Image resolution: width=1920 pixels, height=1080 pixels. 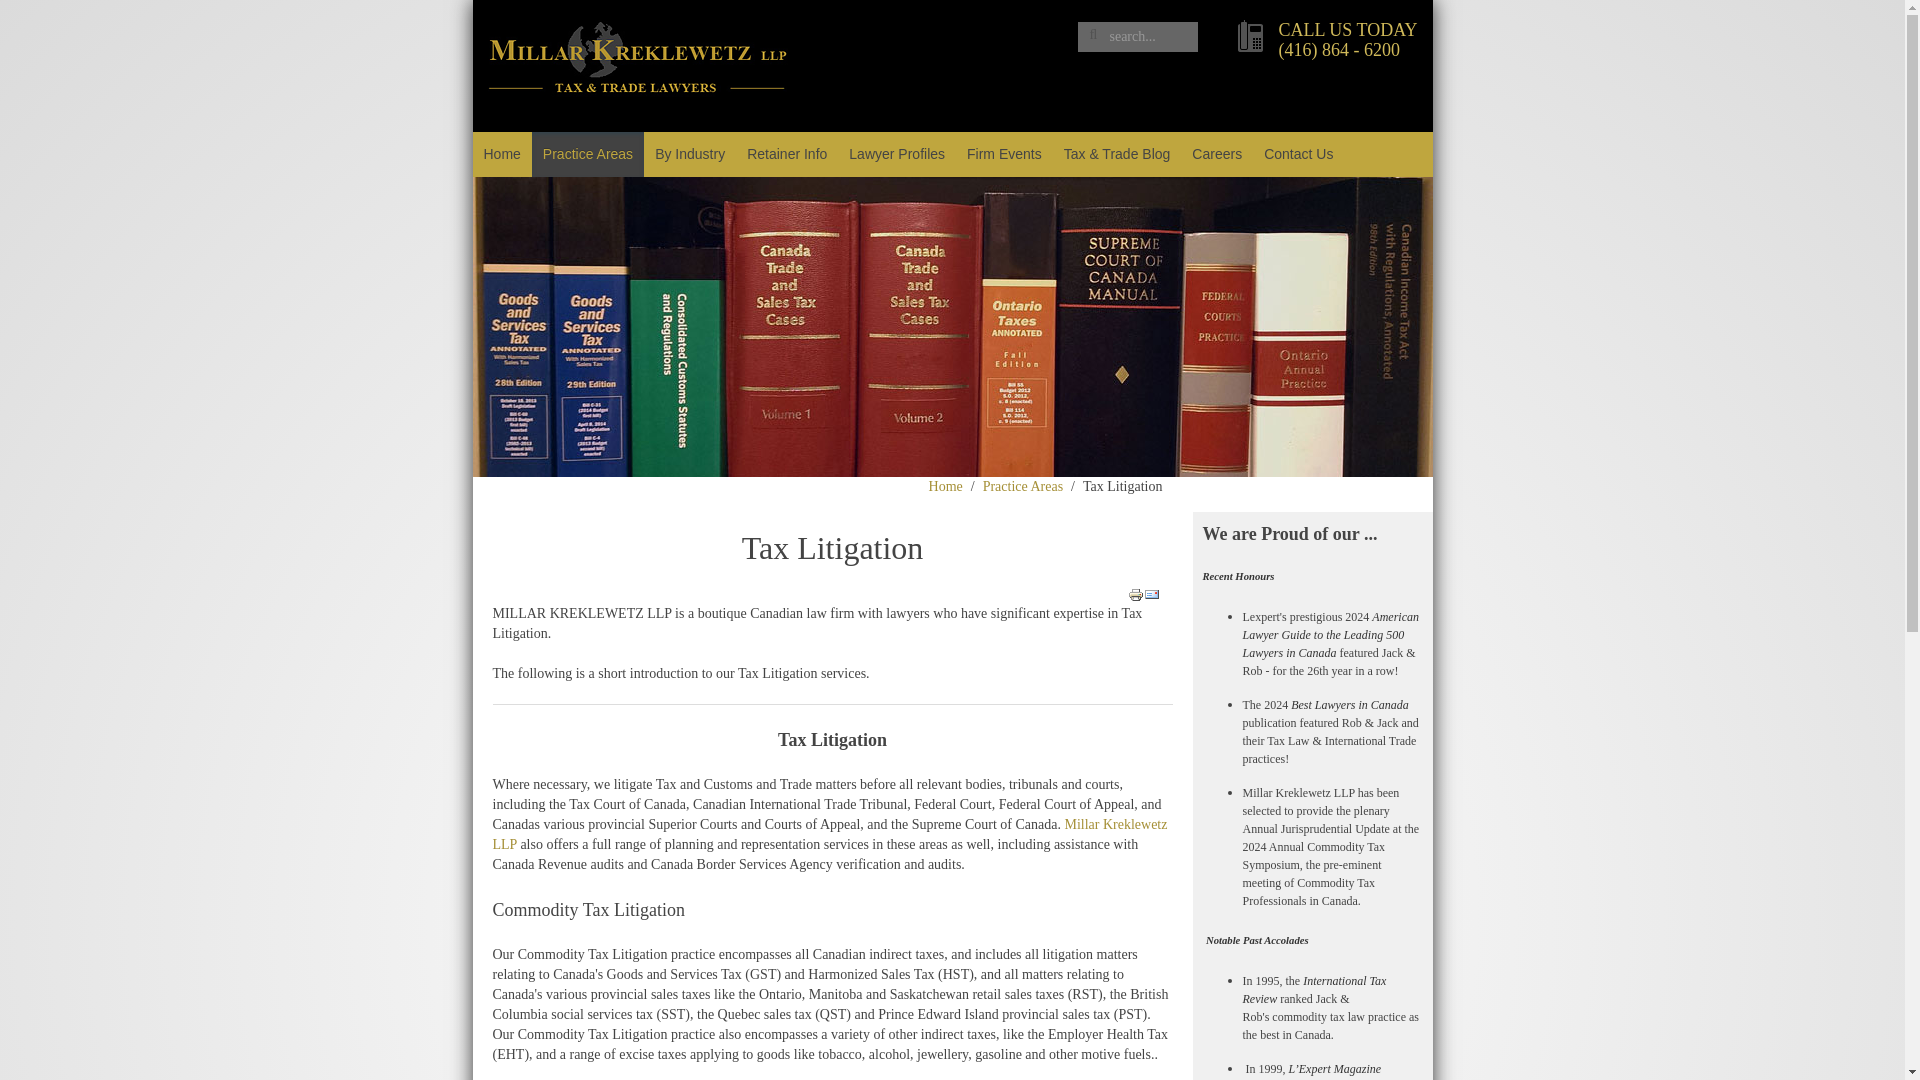 I want to click on Home, so click(x=946, y=486).